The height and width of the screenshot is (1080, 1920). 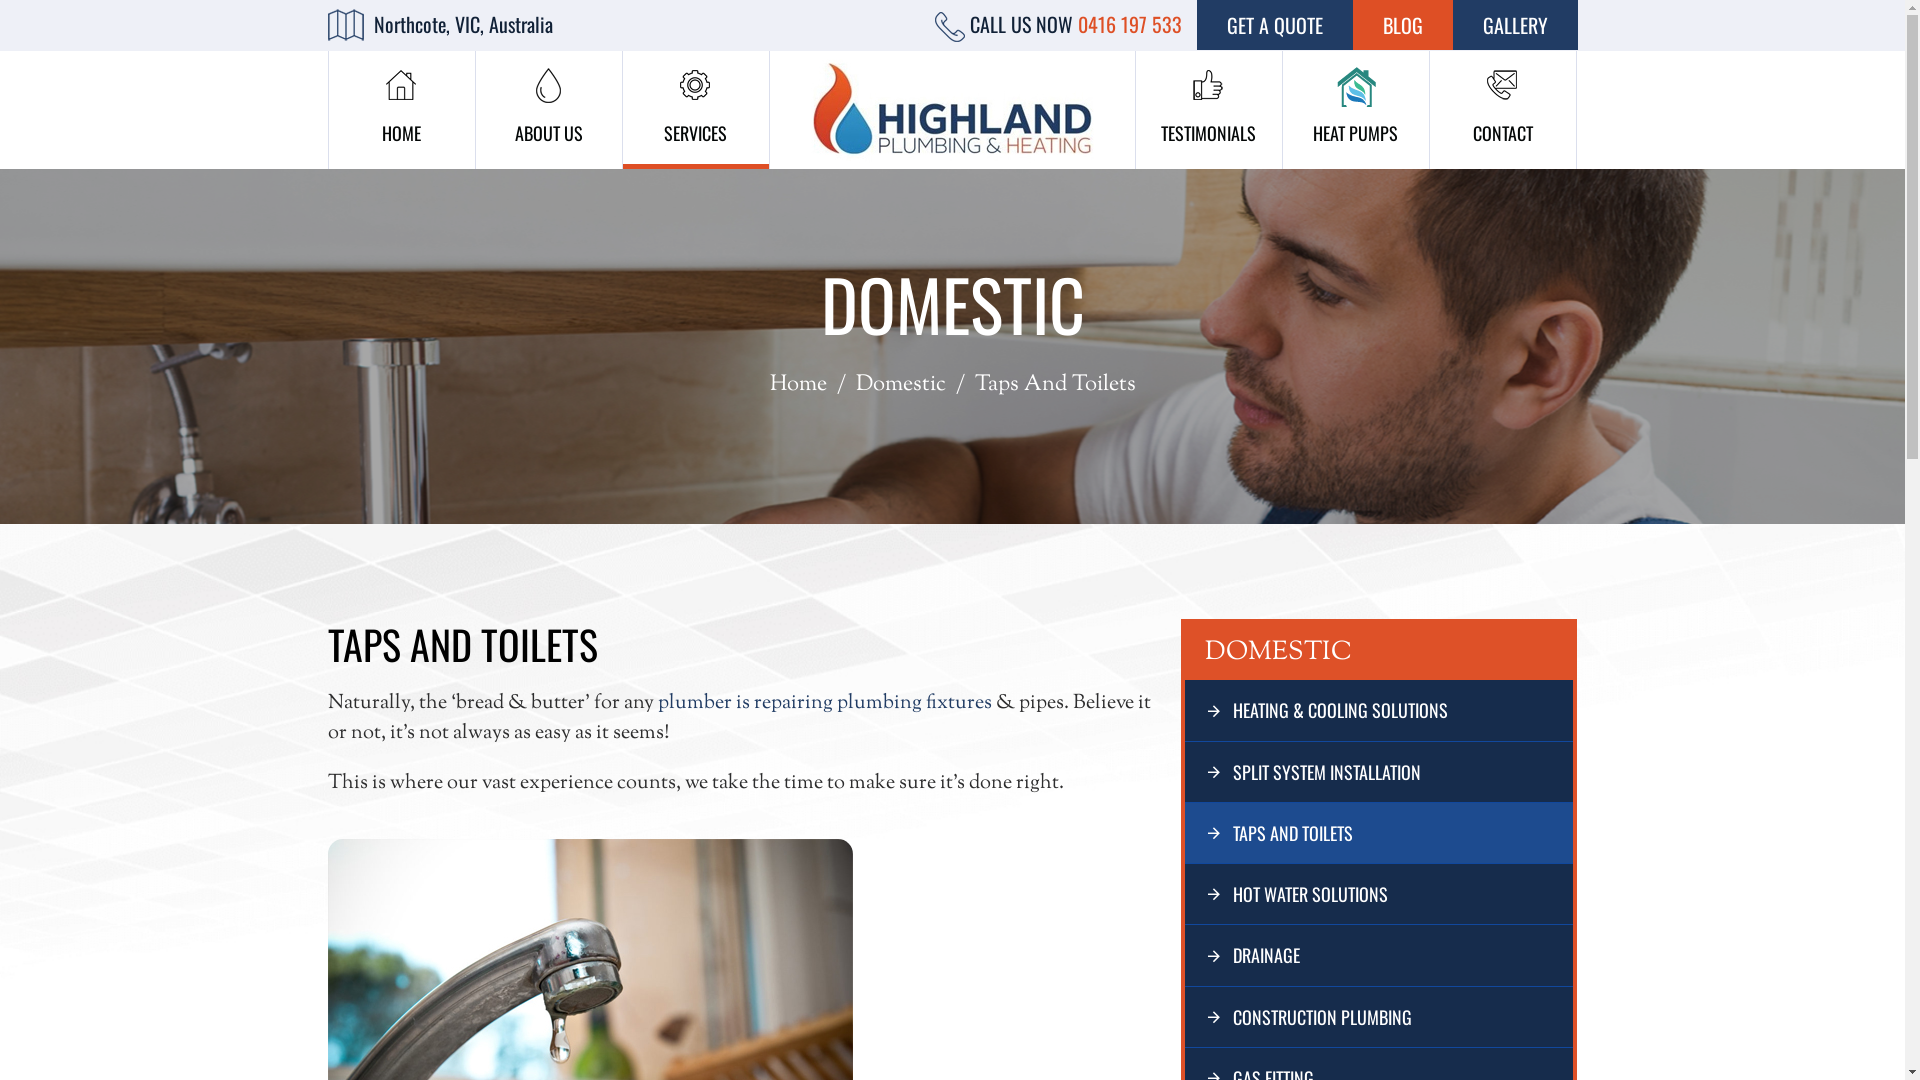 What do you see at coordinates (1355, 110) in the screenshot?
I see `HEAT PUMPS` at bounding box center [1355, 110].